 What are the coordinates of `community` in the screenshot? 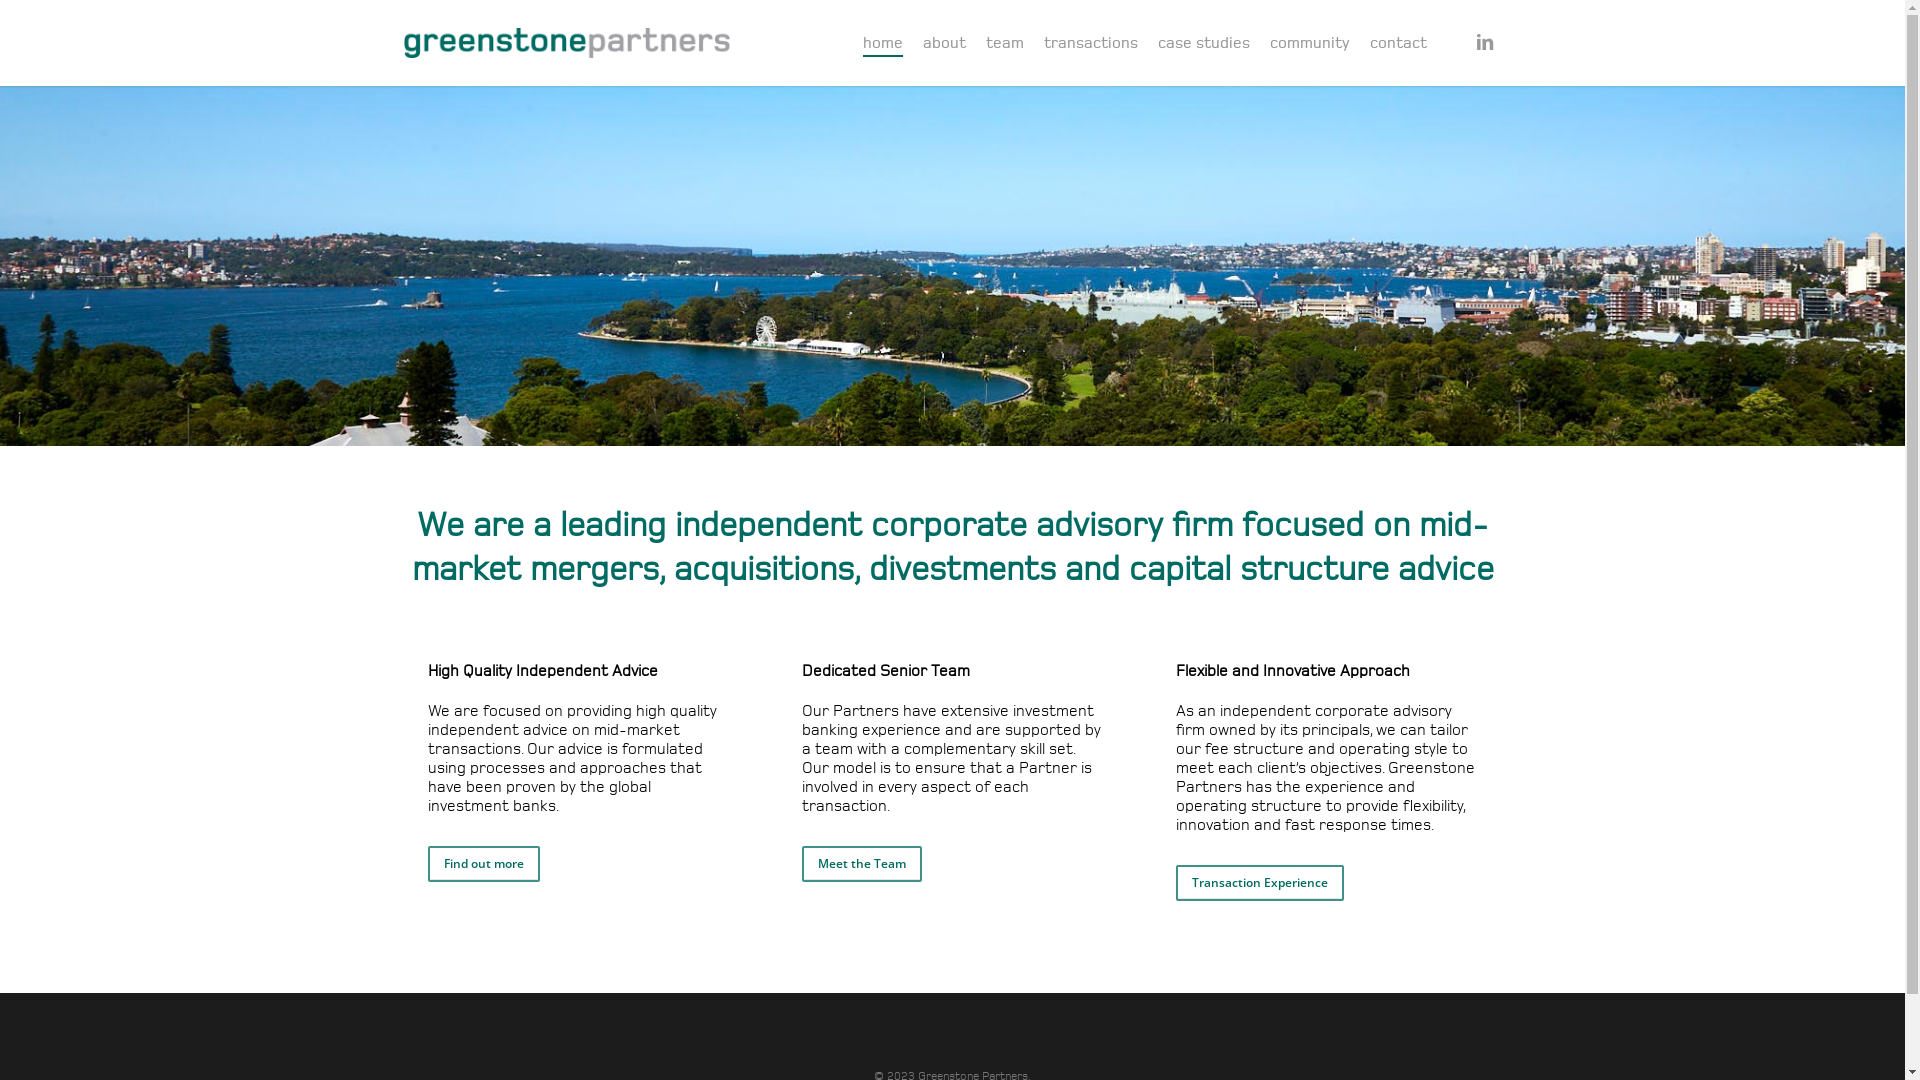 It's located at (1310, 43).